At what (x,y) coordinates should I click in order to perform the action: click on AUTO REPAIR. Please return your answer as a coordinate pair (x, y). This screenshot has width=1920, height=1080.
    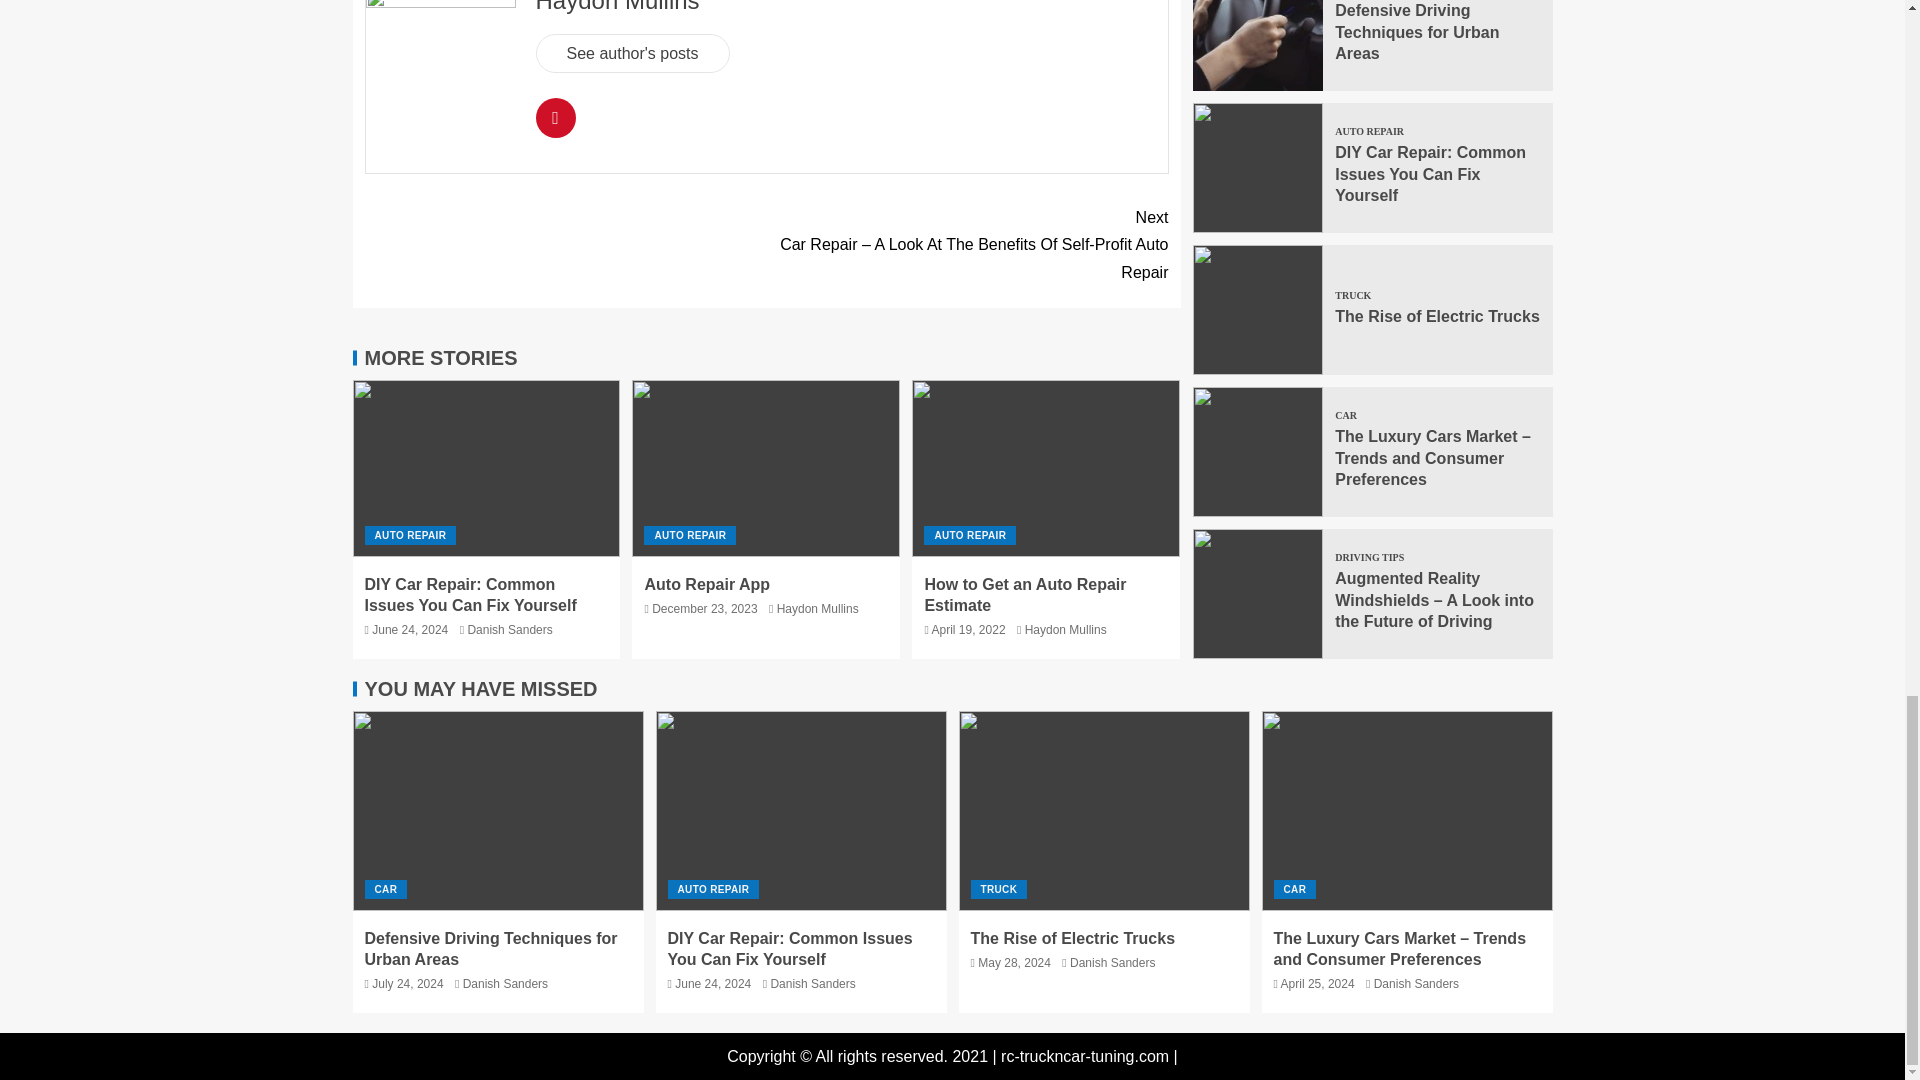
    Looking at the image, I should click on (410, 535).